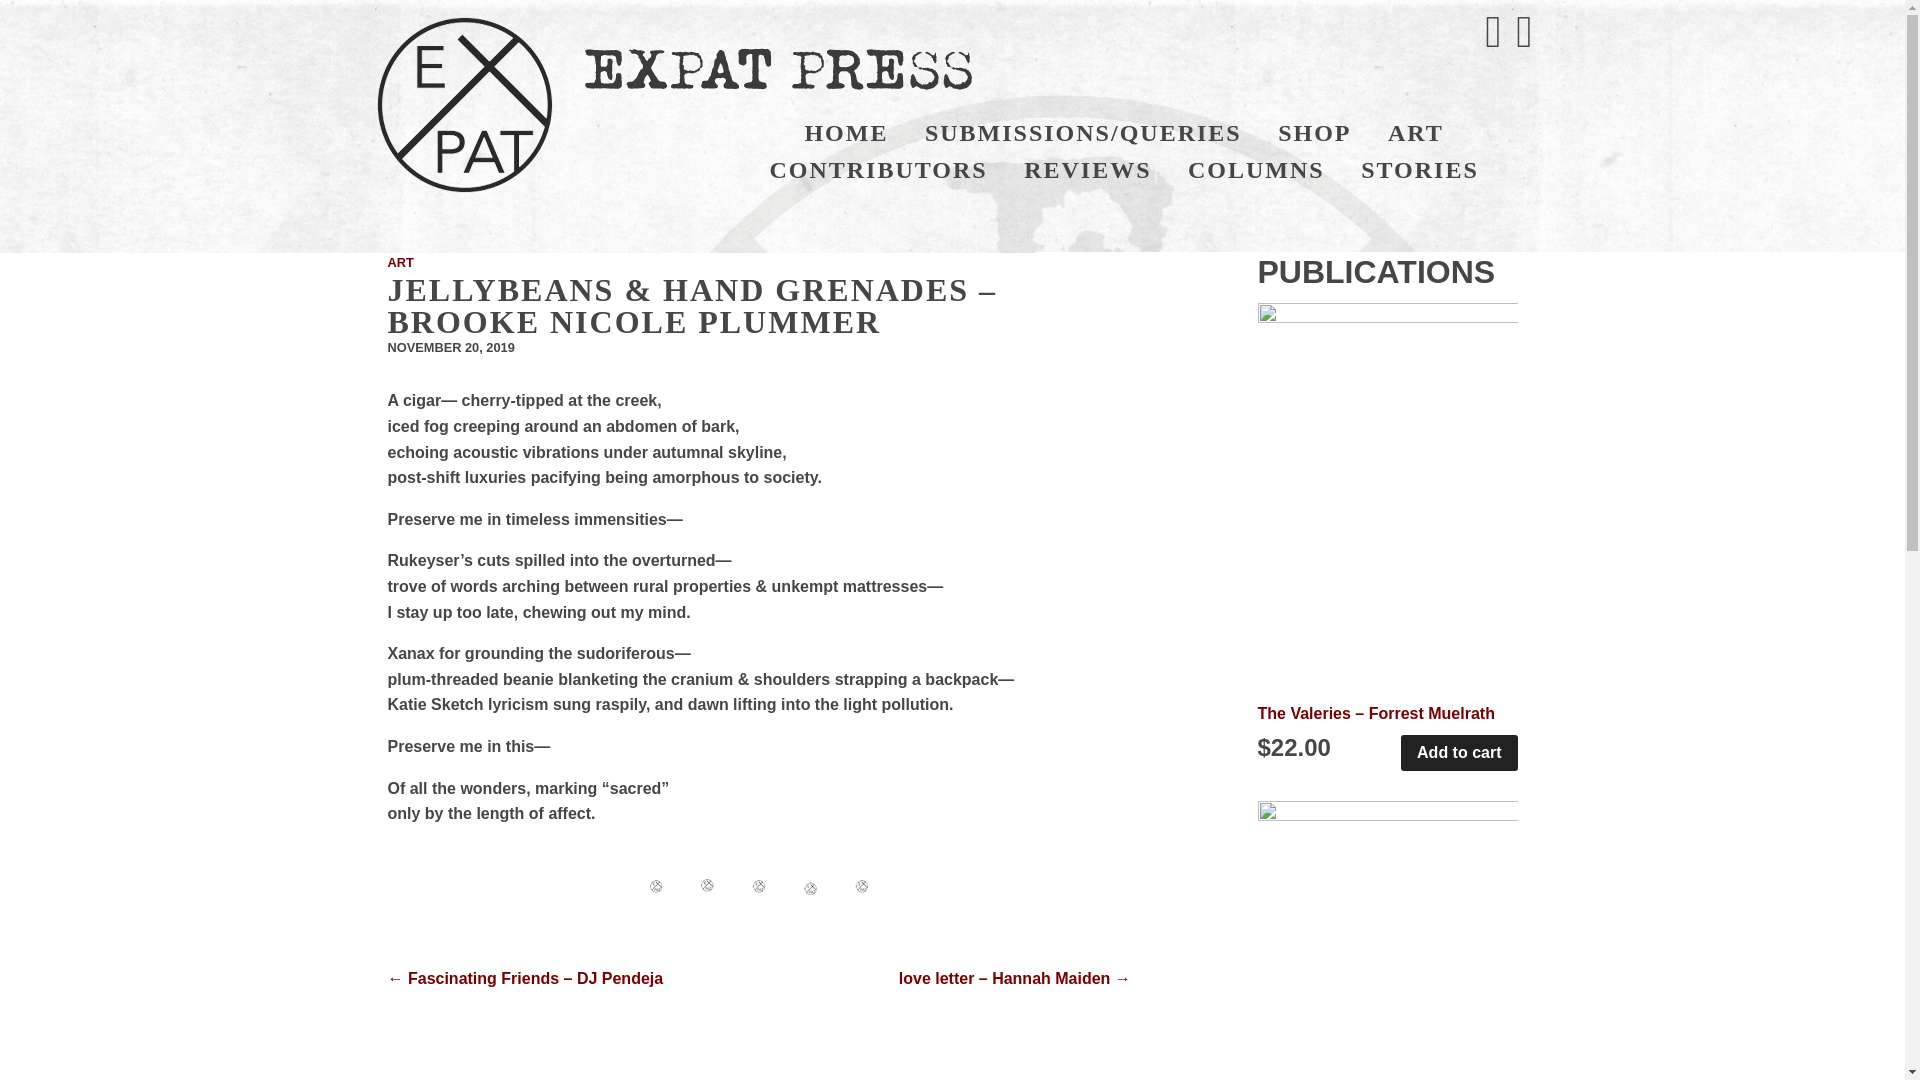  What do you see at coordinates (1314, 133) in the screenshot?
I see `SHOP` at bounding box center [1314, 133].